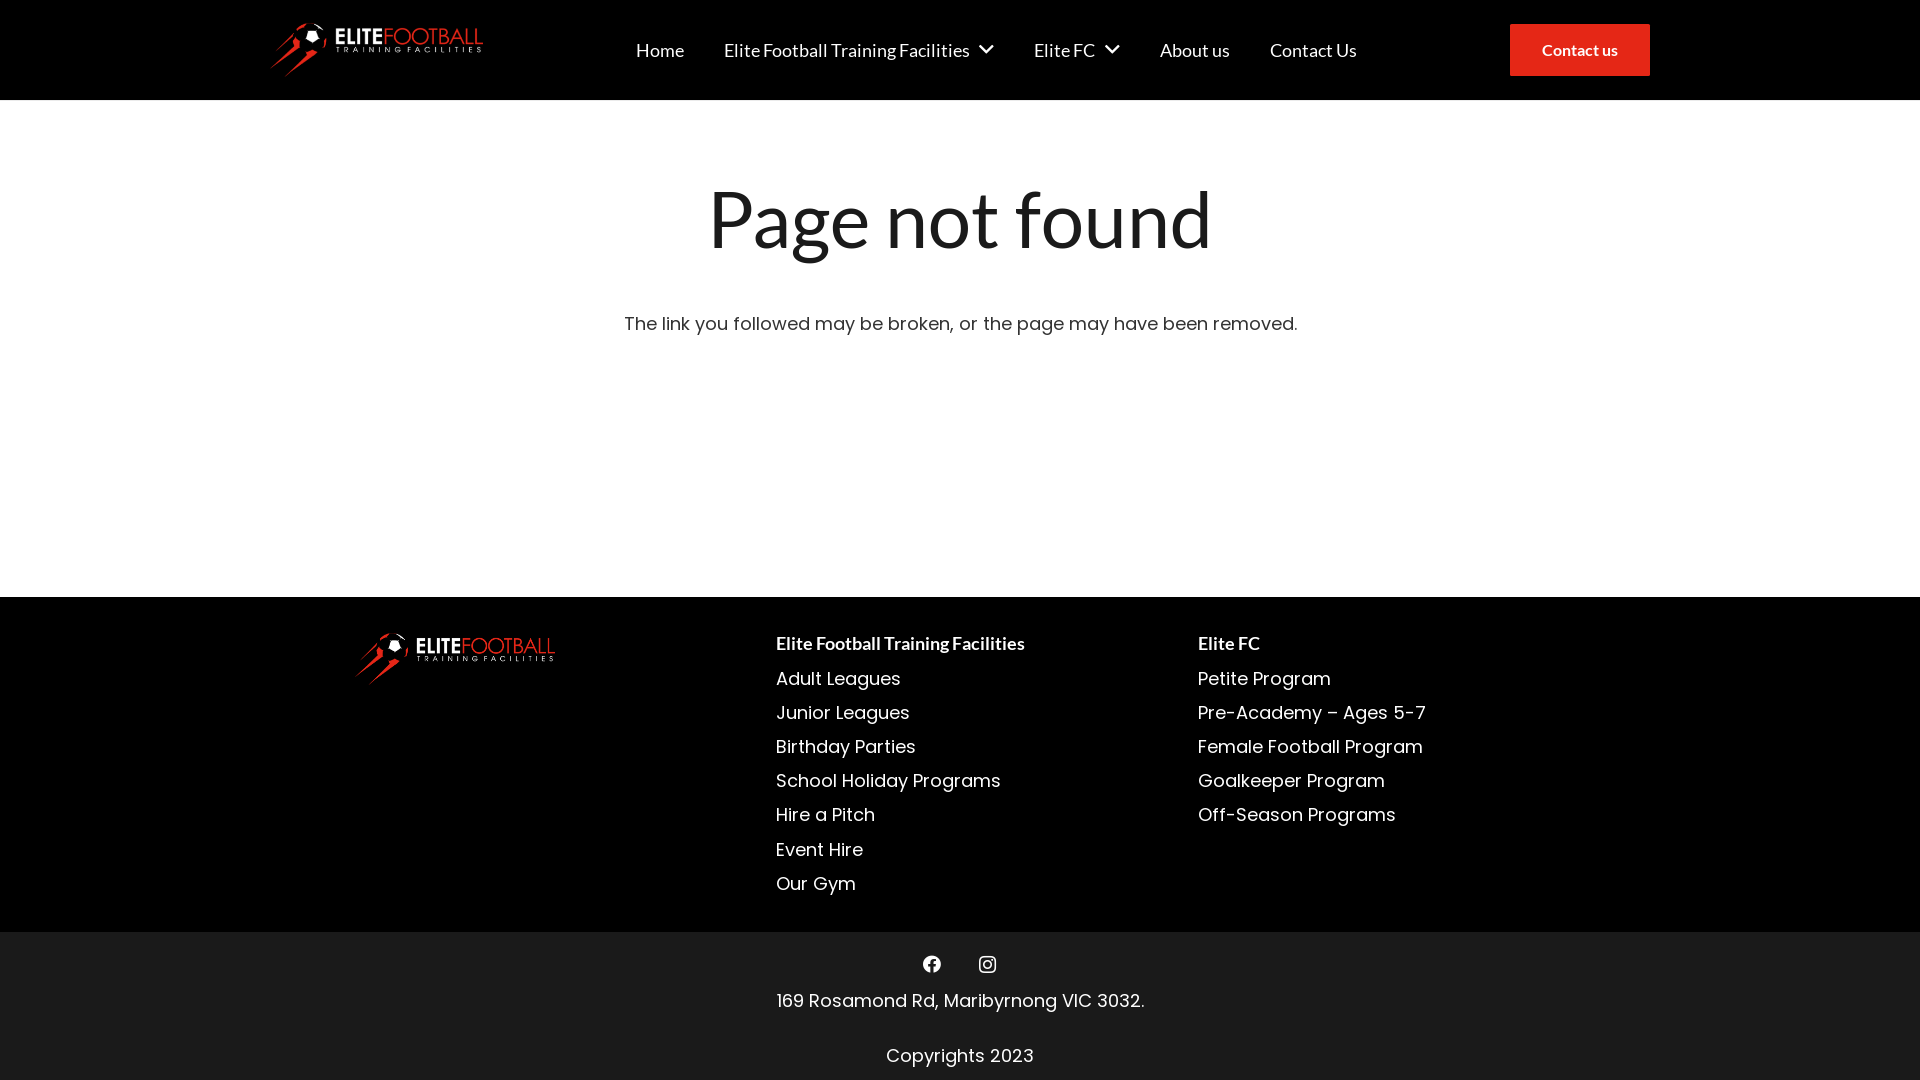 Image resolution: width=1920 pixels, height=1080 pixels. What do you see at coordinates (858, 50) in the screenshot?
I see `Elite Football Training Facilities` at bounding box center [858, 50].